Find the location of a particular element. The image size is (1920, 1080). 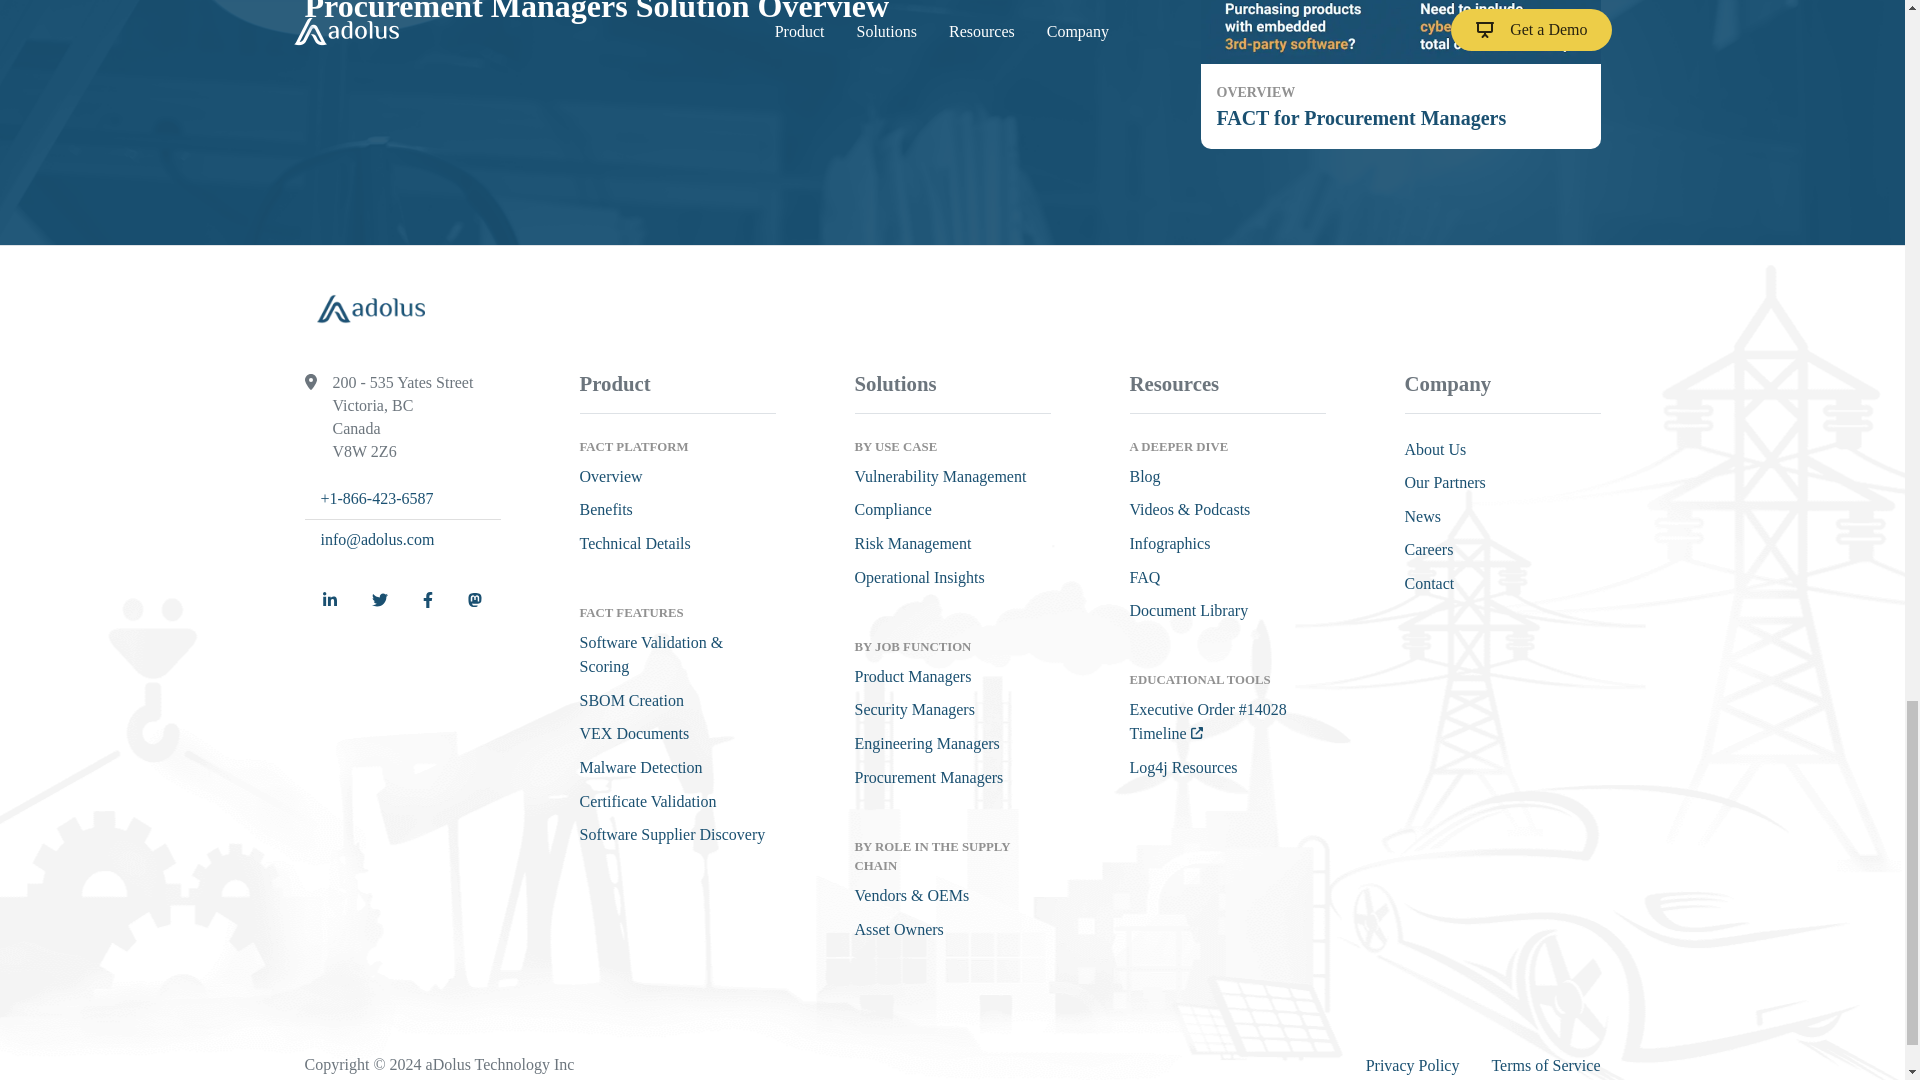

Operational Insights is located at coordinates (918, 578).